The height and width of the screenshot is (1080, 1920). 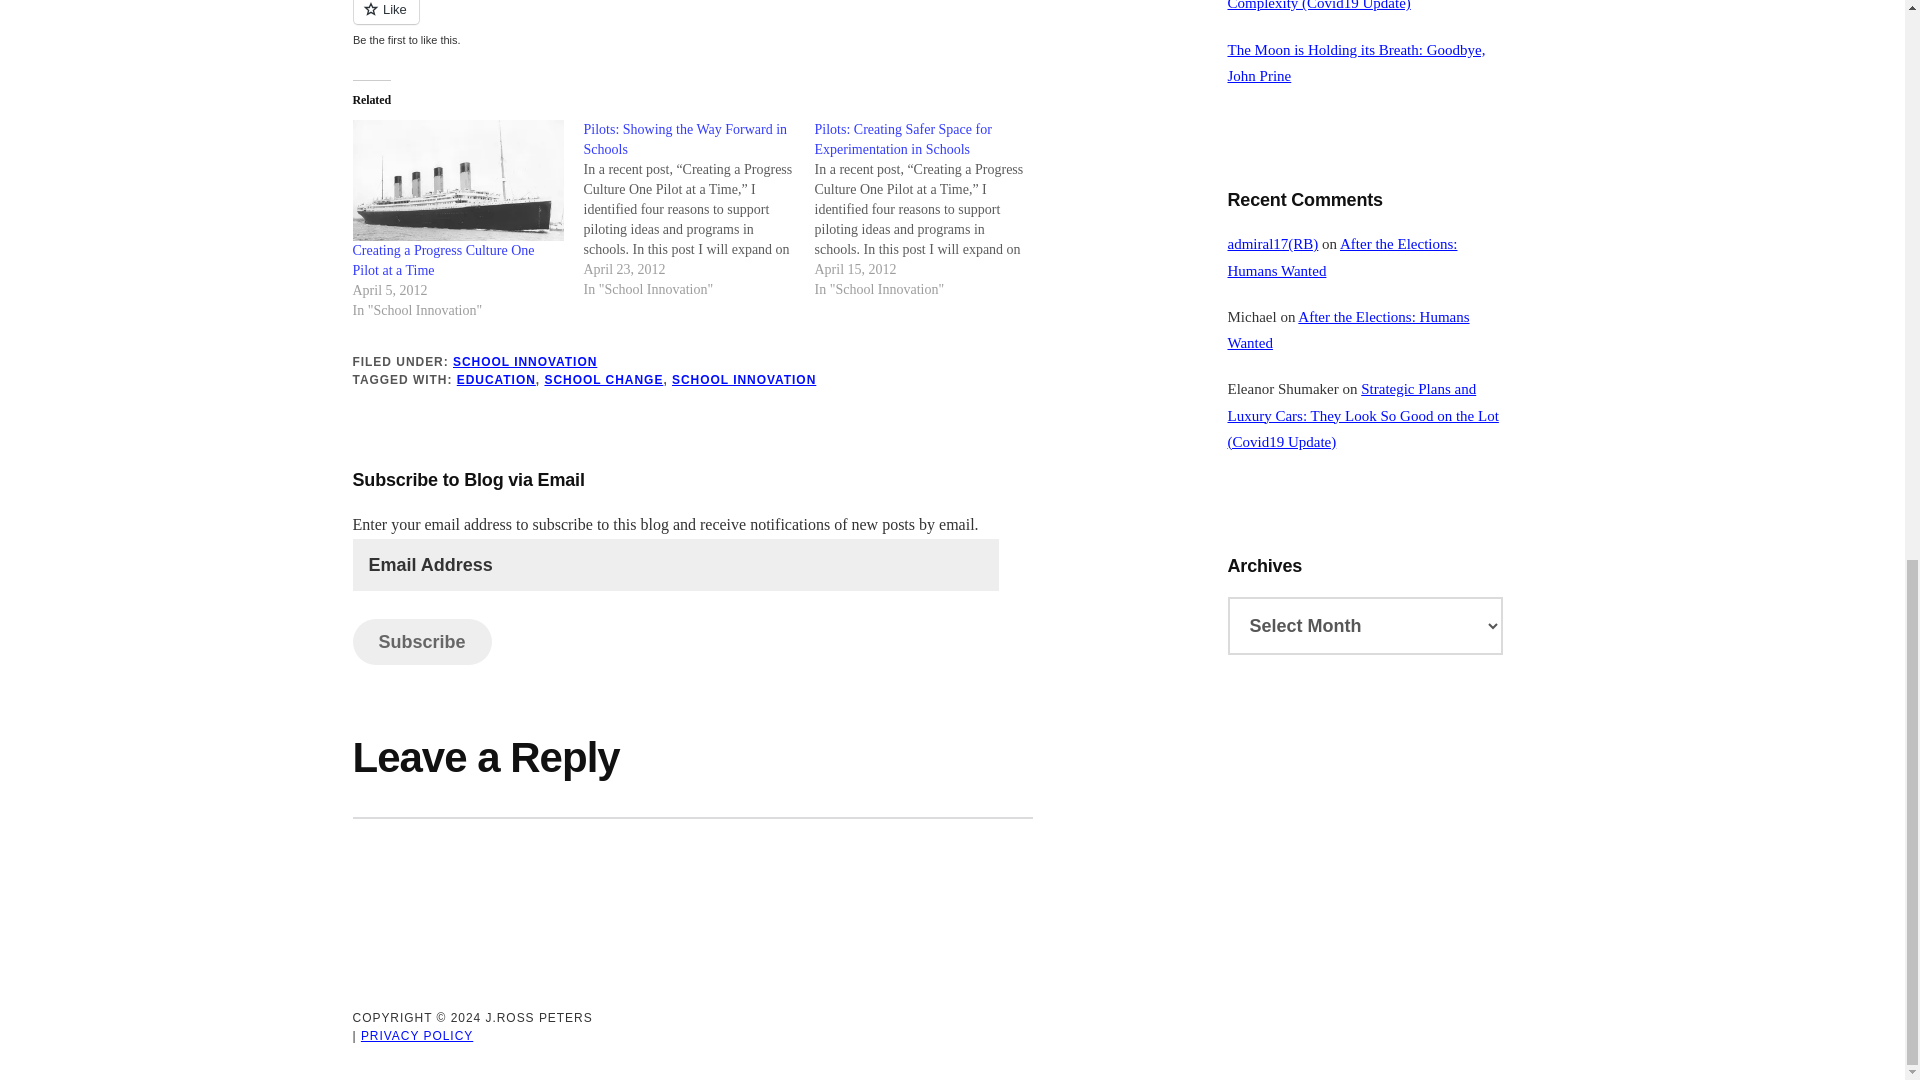 What do you see at coordinates (744, 379) in the screenshot?
I see `SCHOOL INNOVATION` at bounding box center [744, 379].